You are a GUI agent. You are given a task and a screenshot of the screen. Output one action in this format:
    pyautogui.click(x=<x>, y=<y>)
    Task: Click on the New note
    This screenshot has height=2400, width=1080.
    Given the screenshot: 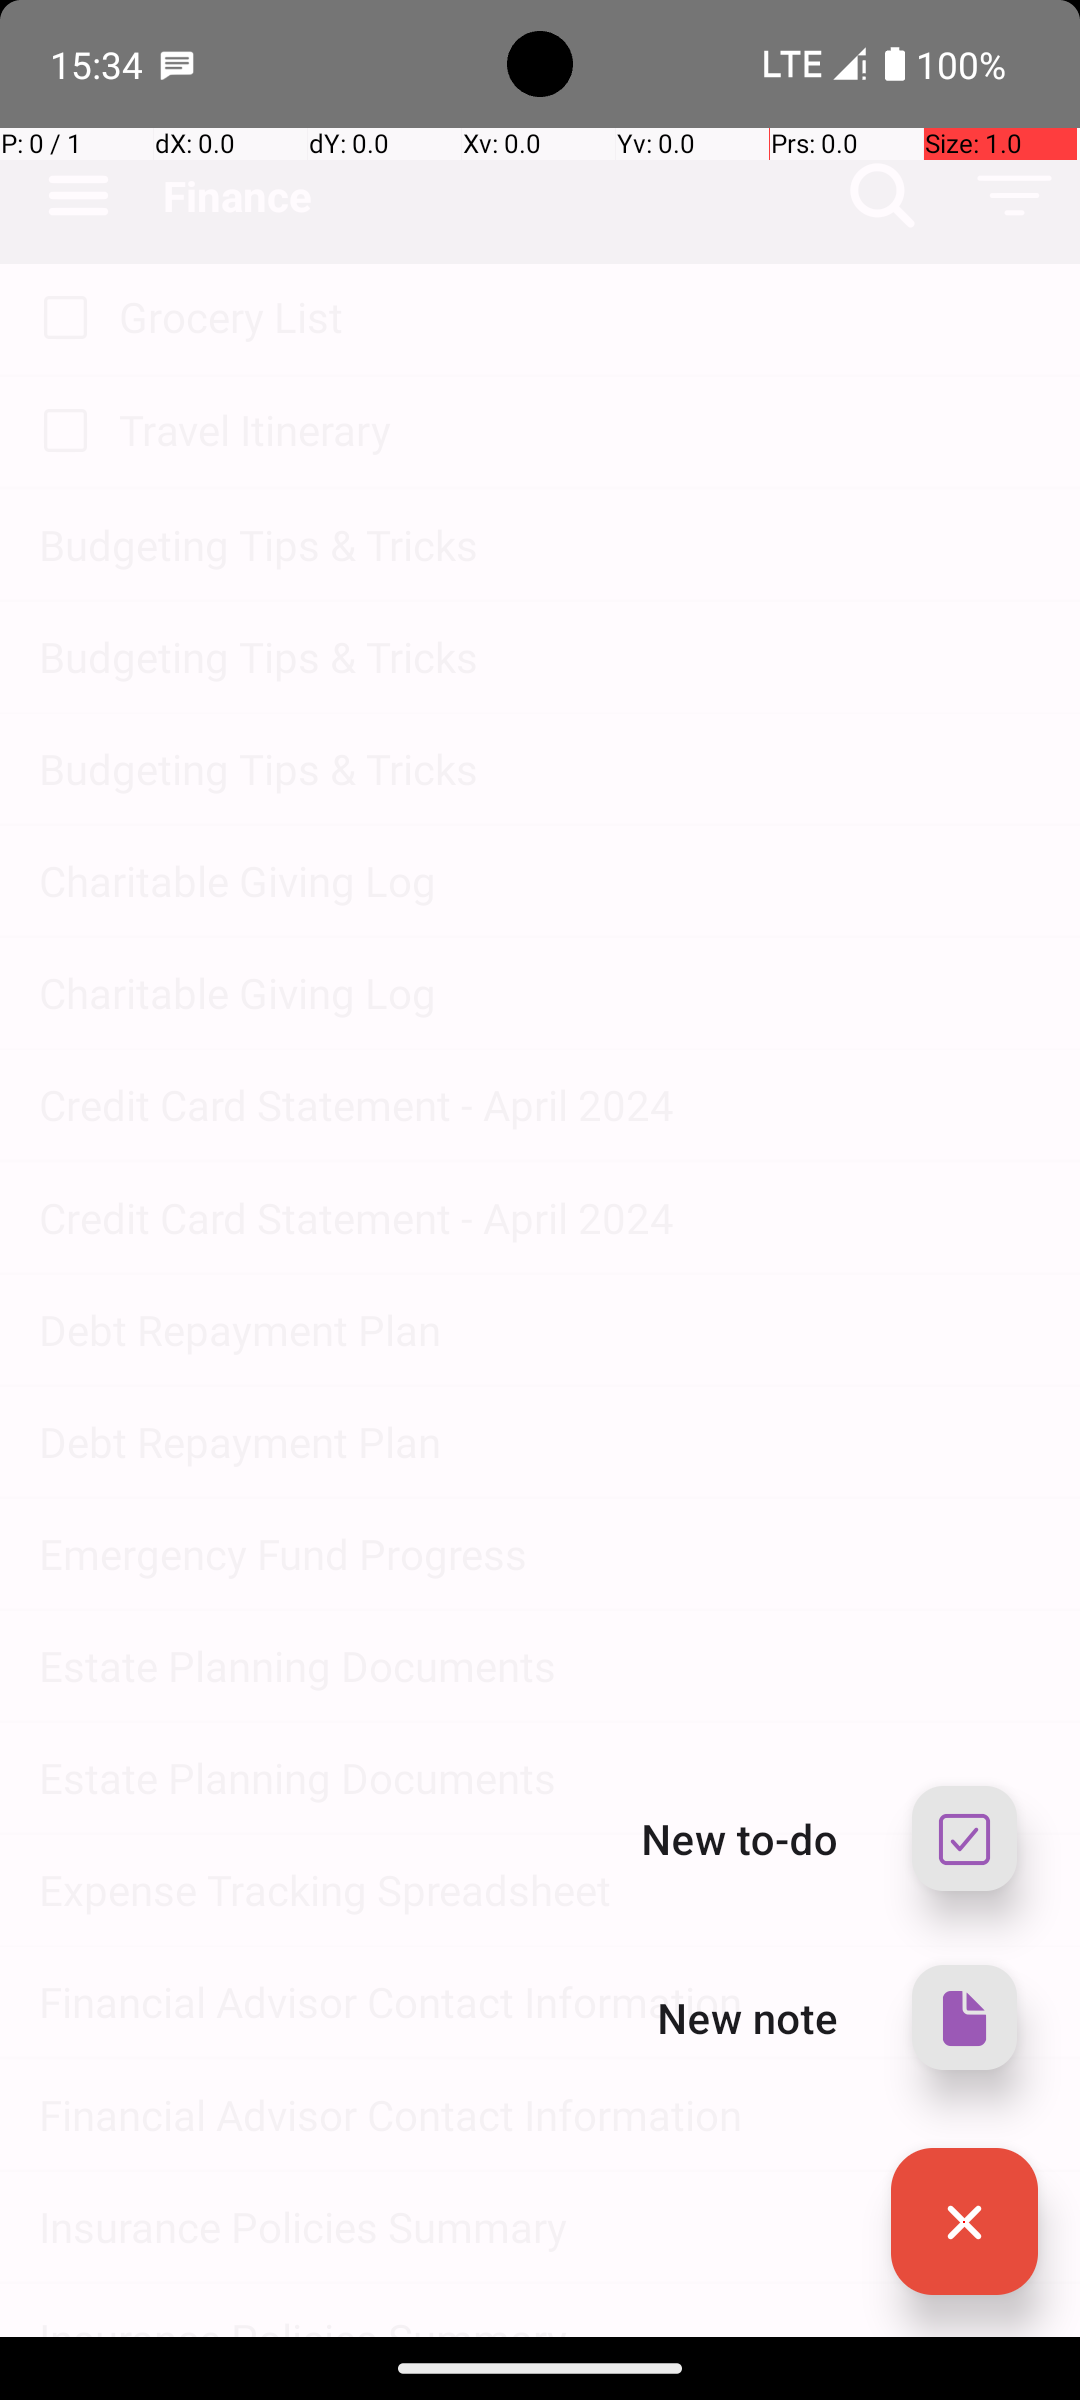 What is the action you would take?
    pyautogui.click(x=748, y=2017)
    